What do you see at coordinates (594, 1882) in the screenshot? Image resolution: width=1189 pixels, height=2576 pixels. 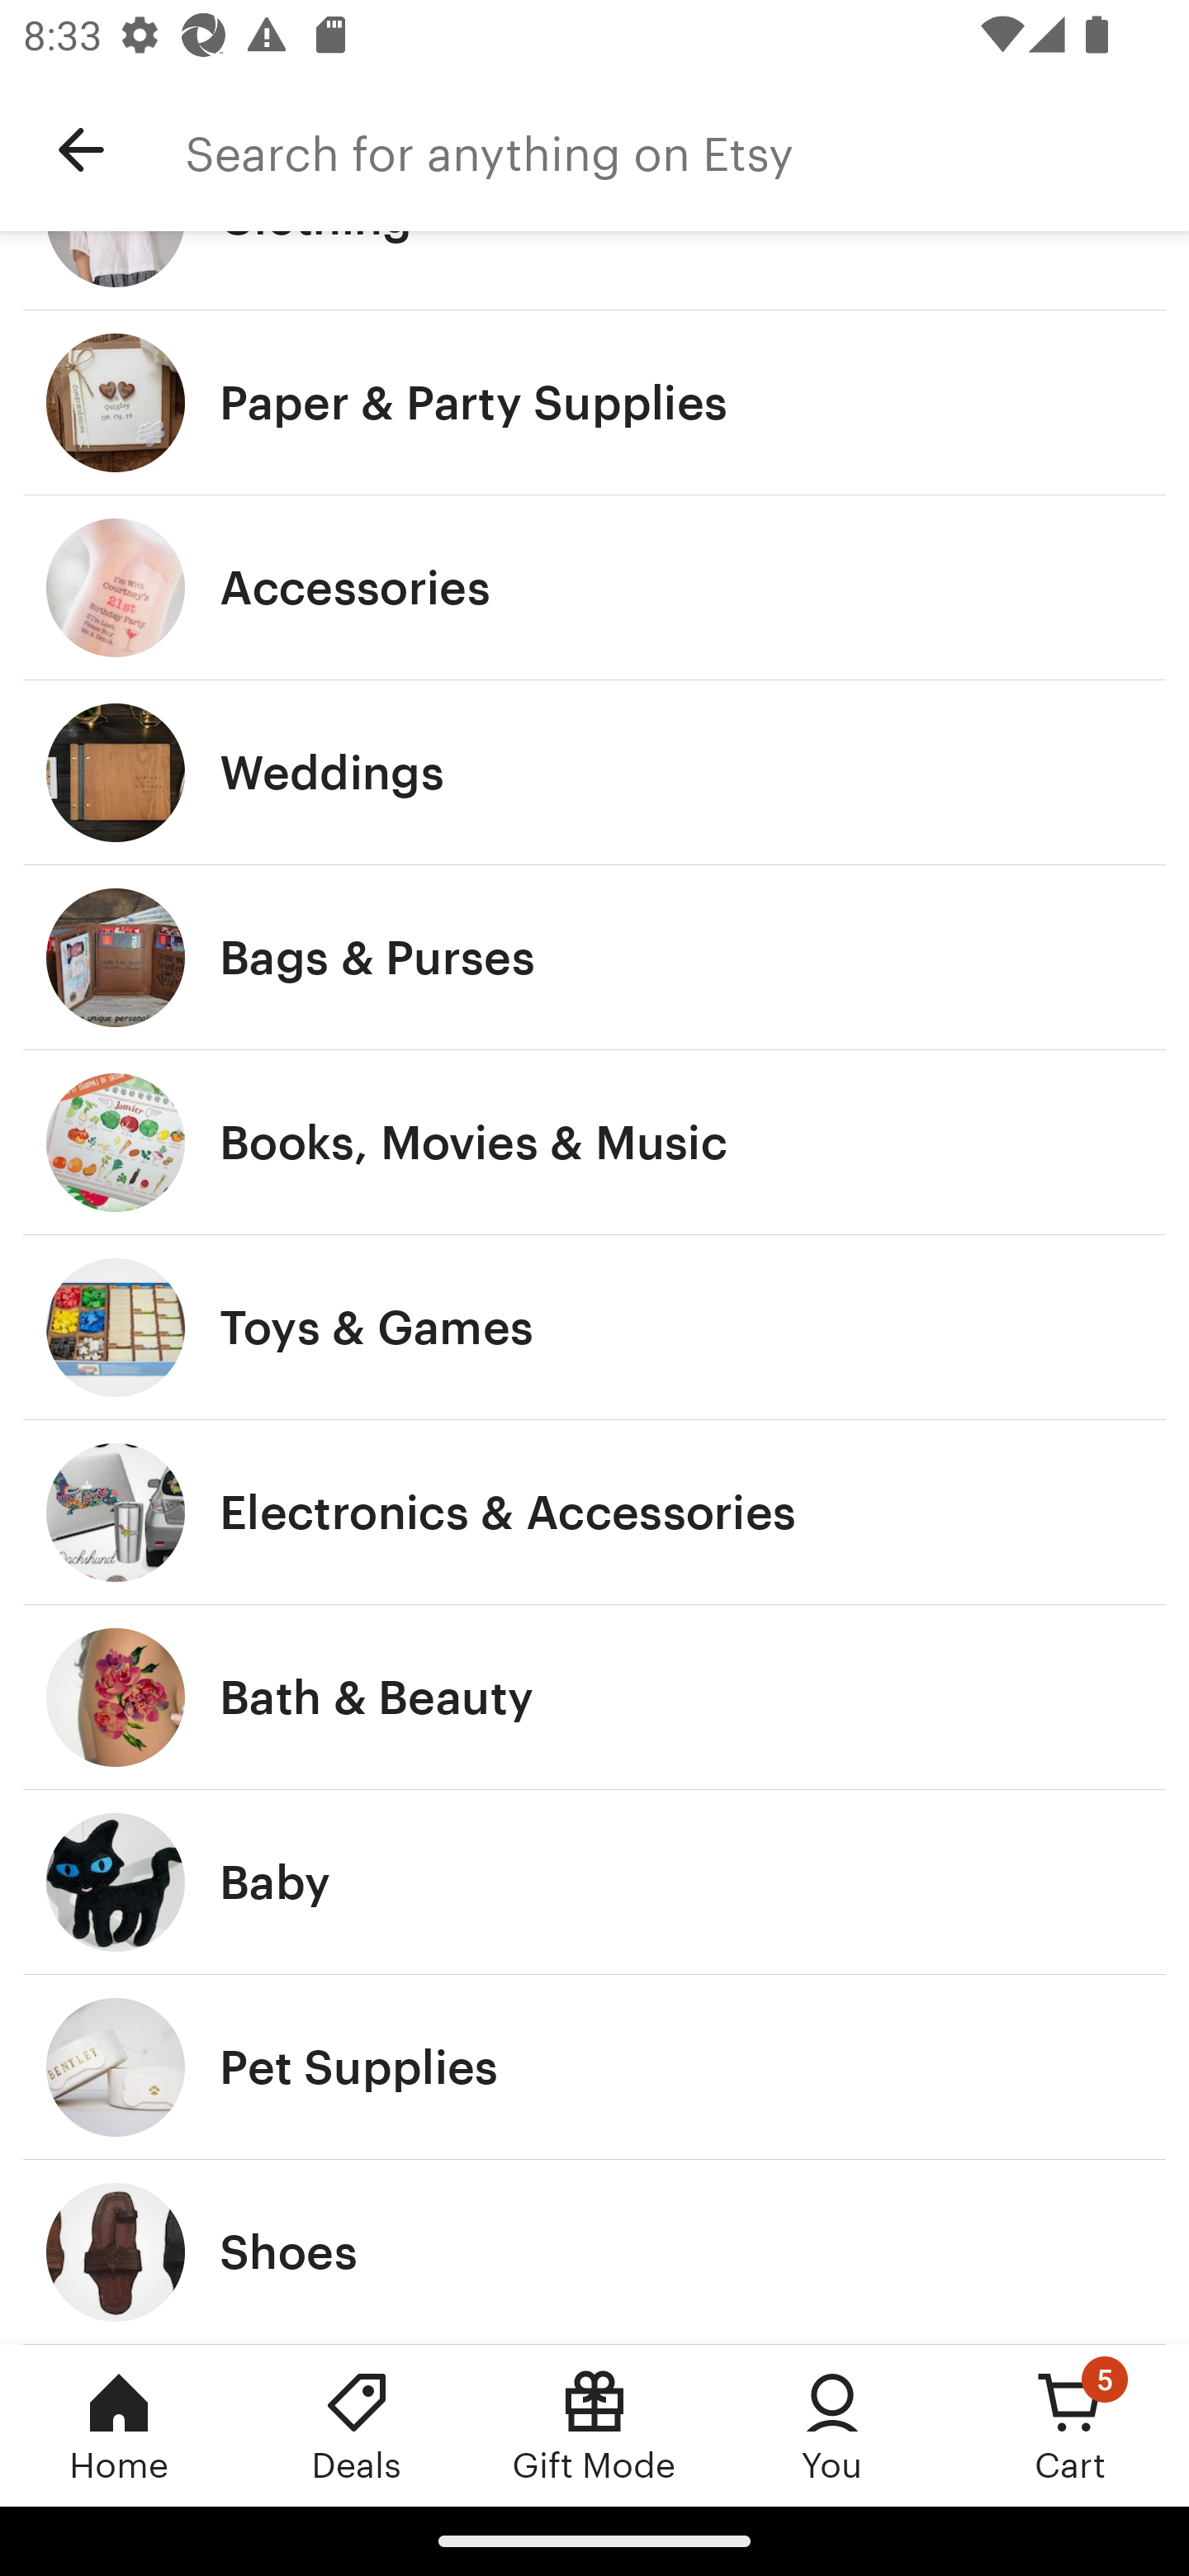 I see `Baby` at bounding box center [594, 1882].